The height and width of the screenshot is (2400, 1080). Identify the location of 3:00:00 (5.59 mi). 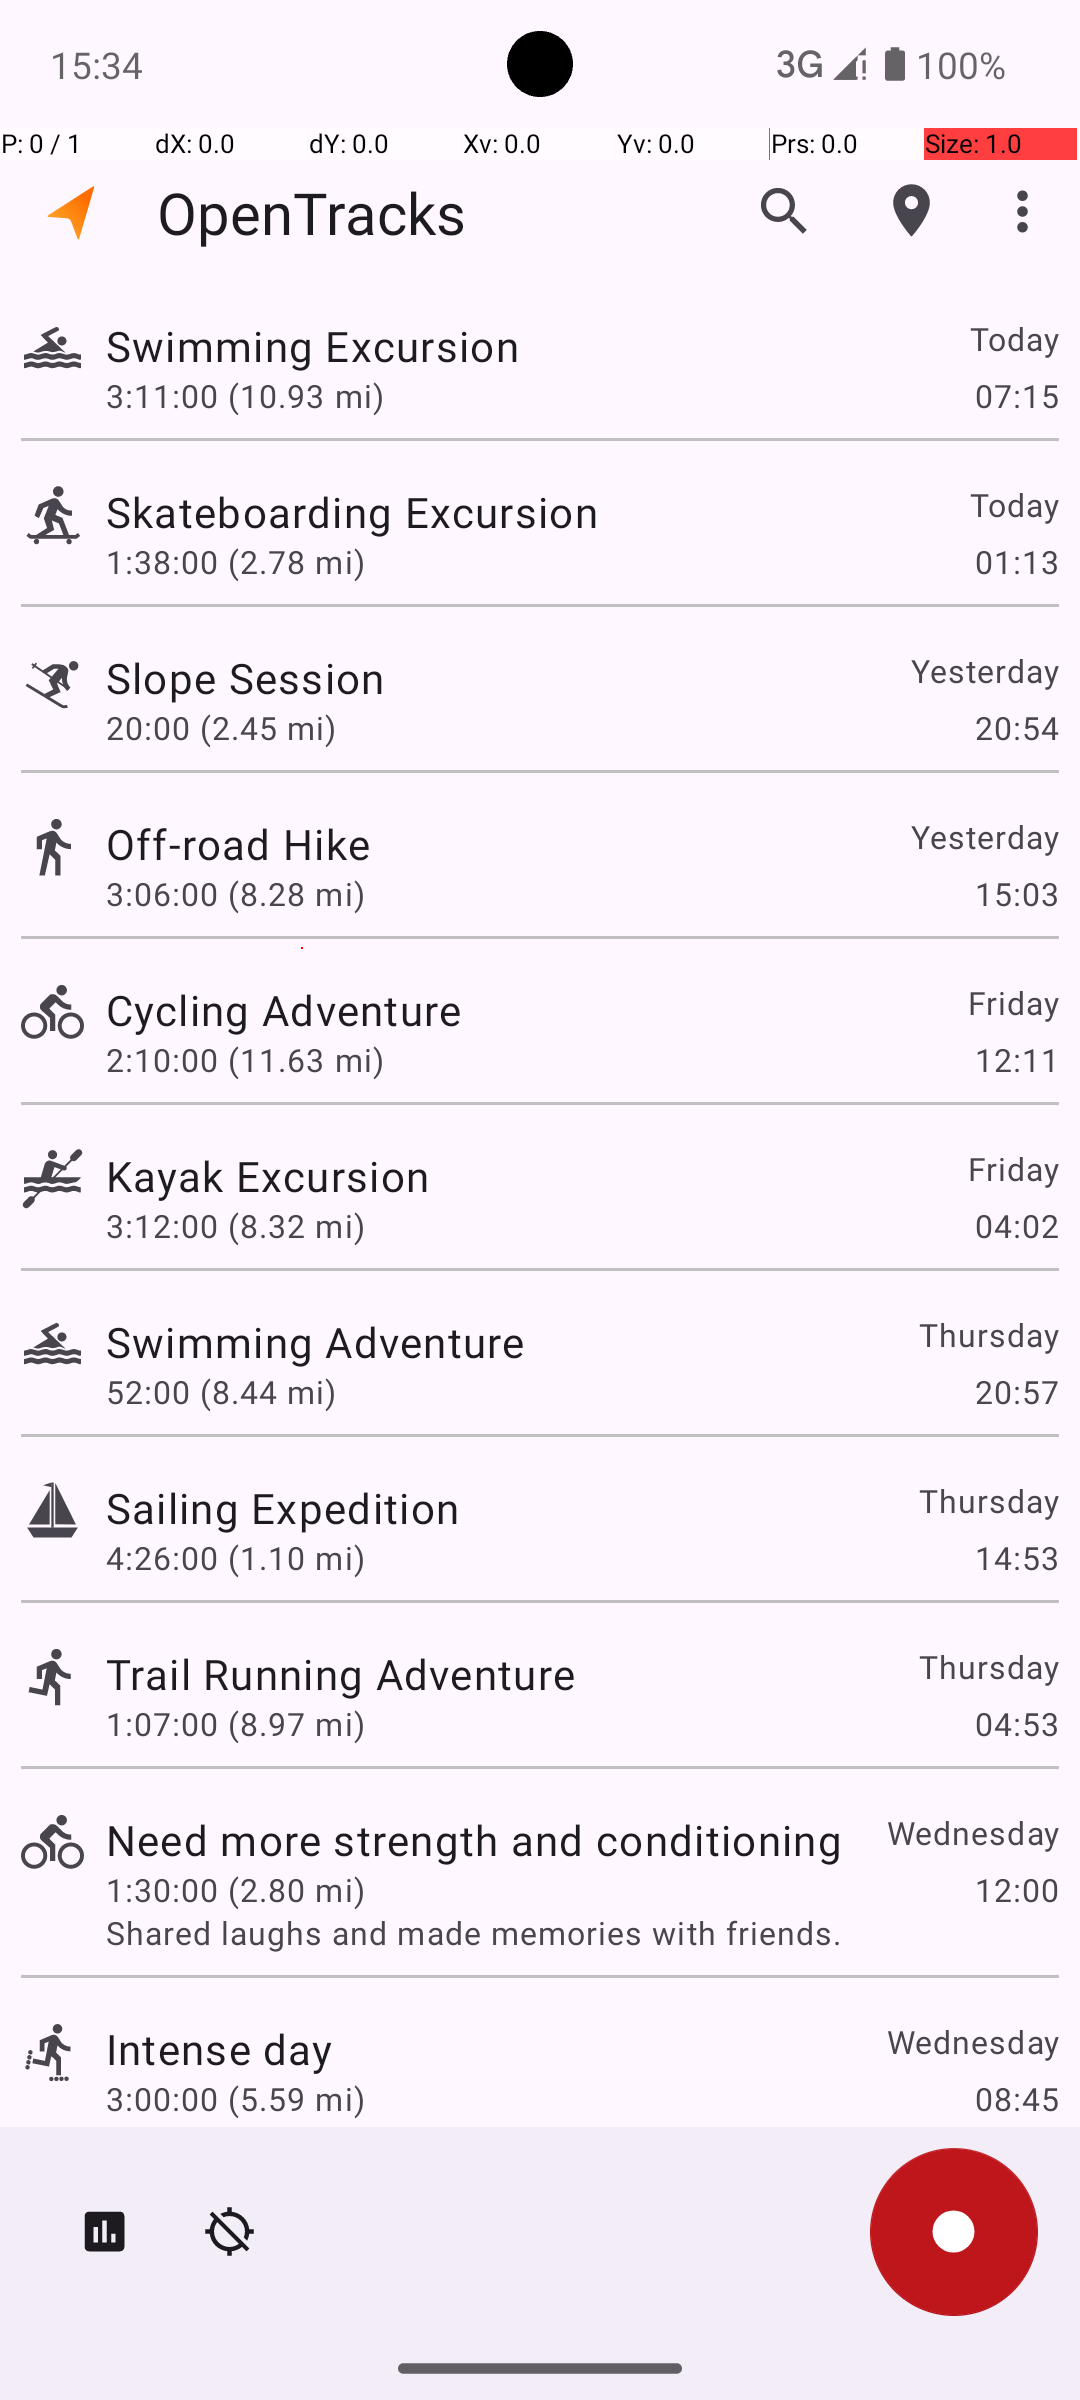
(236, 2098).